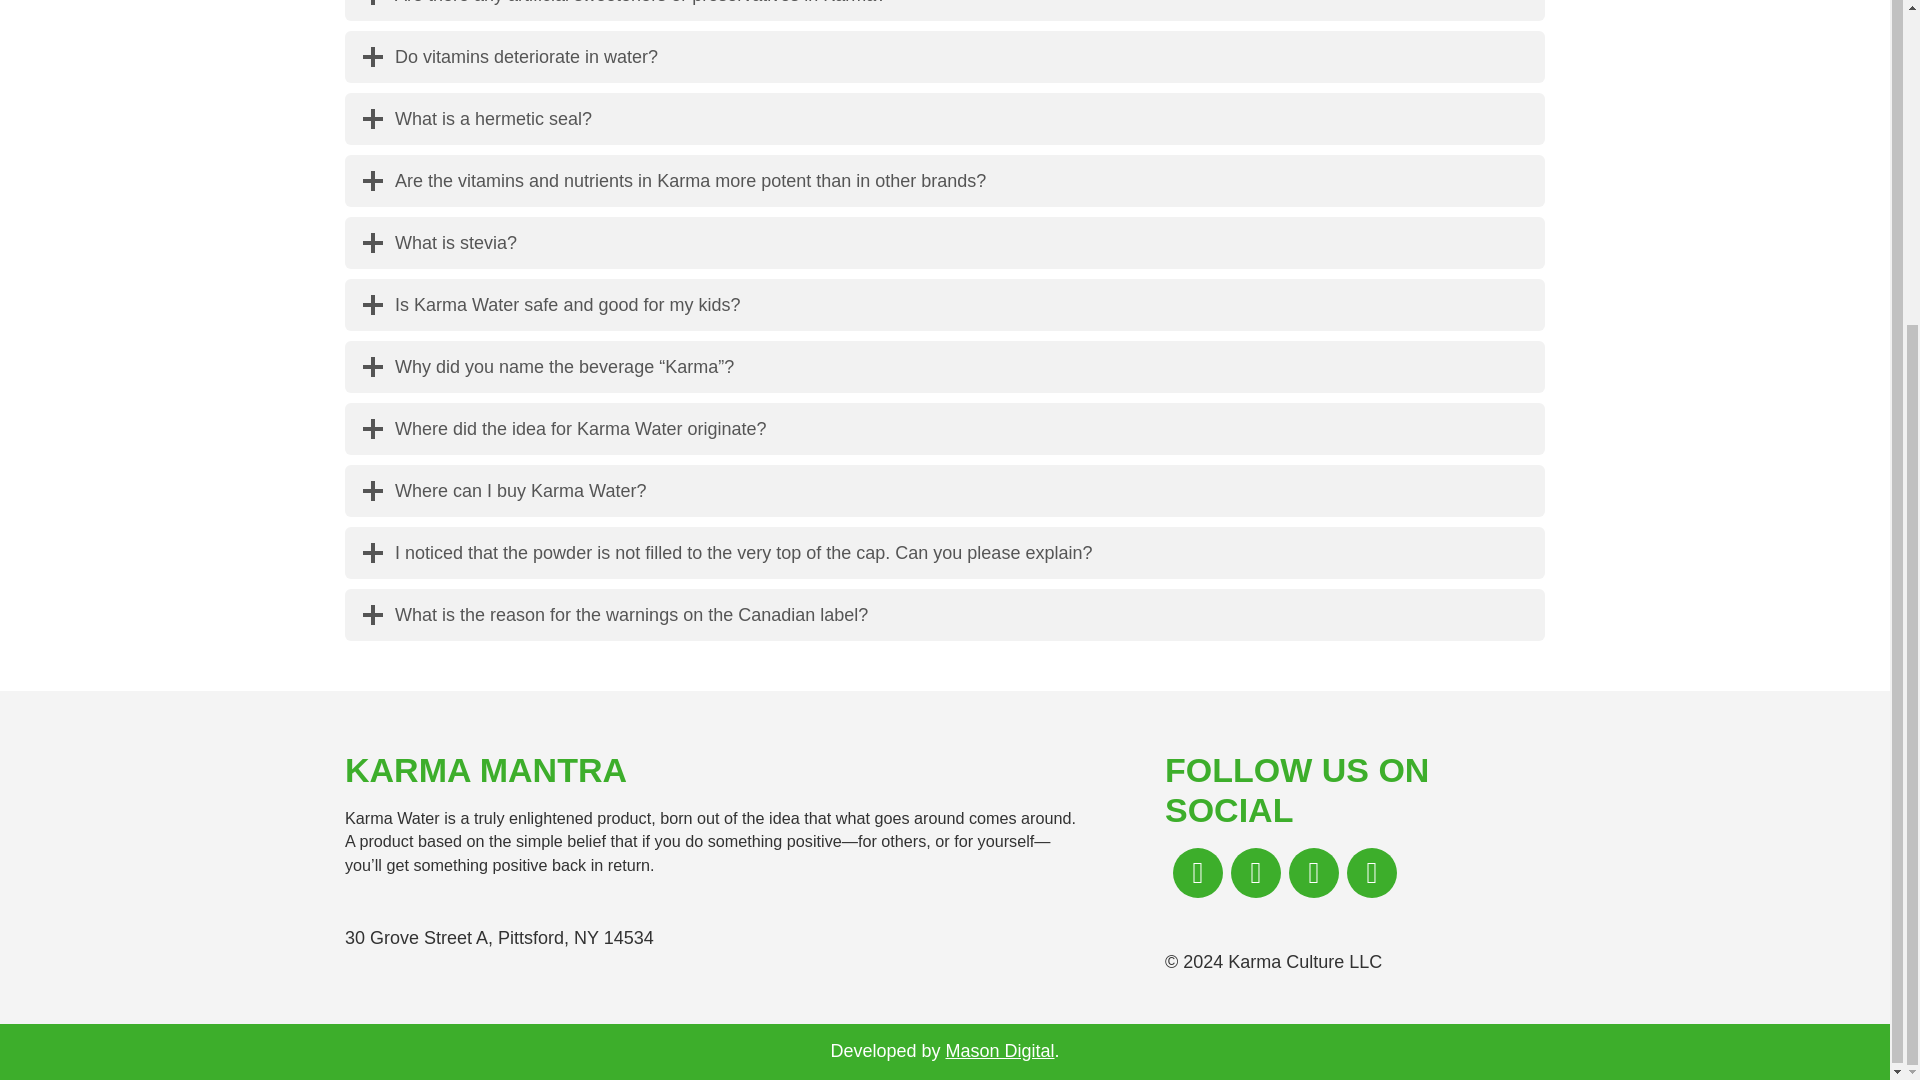 The image size is (1920, 1080). Describe the element at coordinates (1000, 1050) in the screenshot. I see `Mason Digital` at that location.